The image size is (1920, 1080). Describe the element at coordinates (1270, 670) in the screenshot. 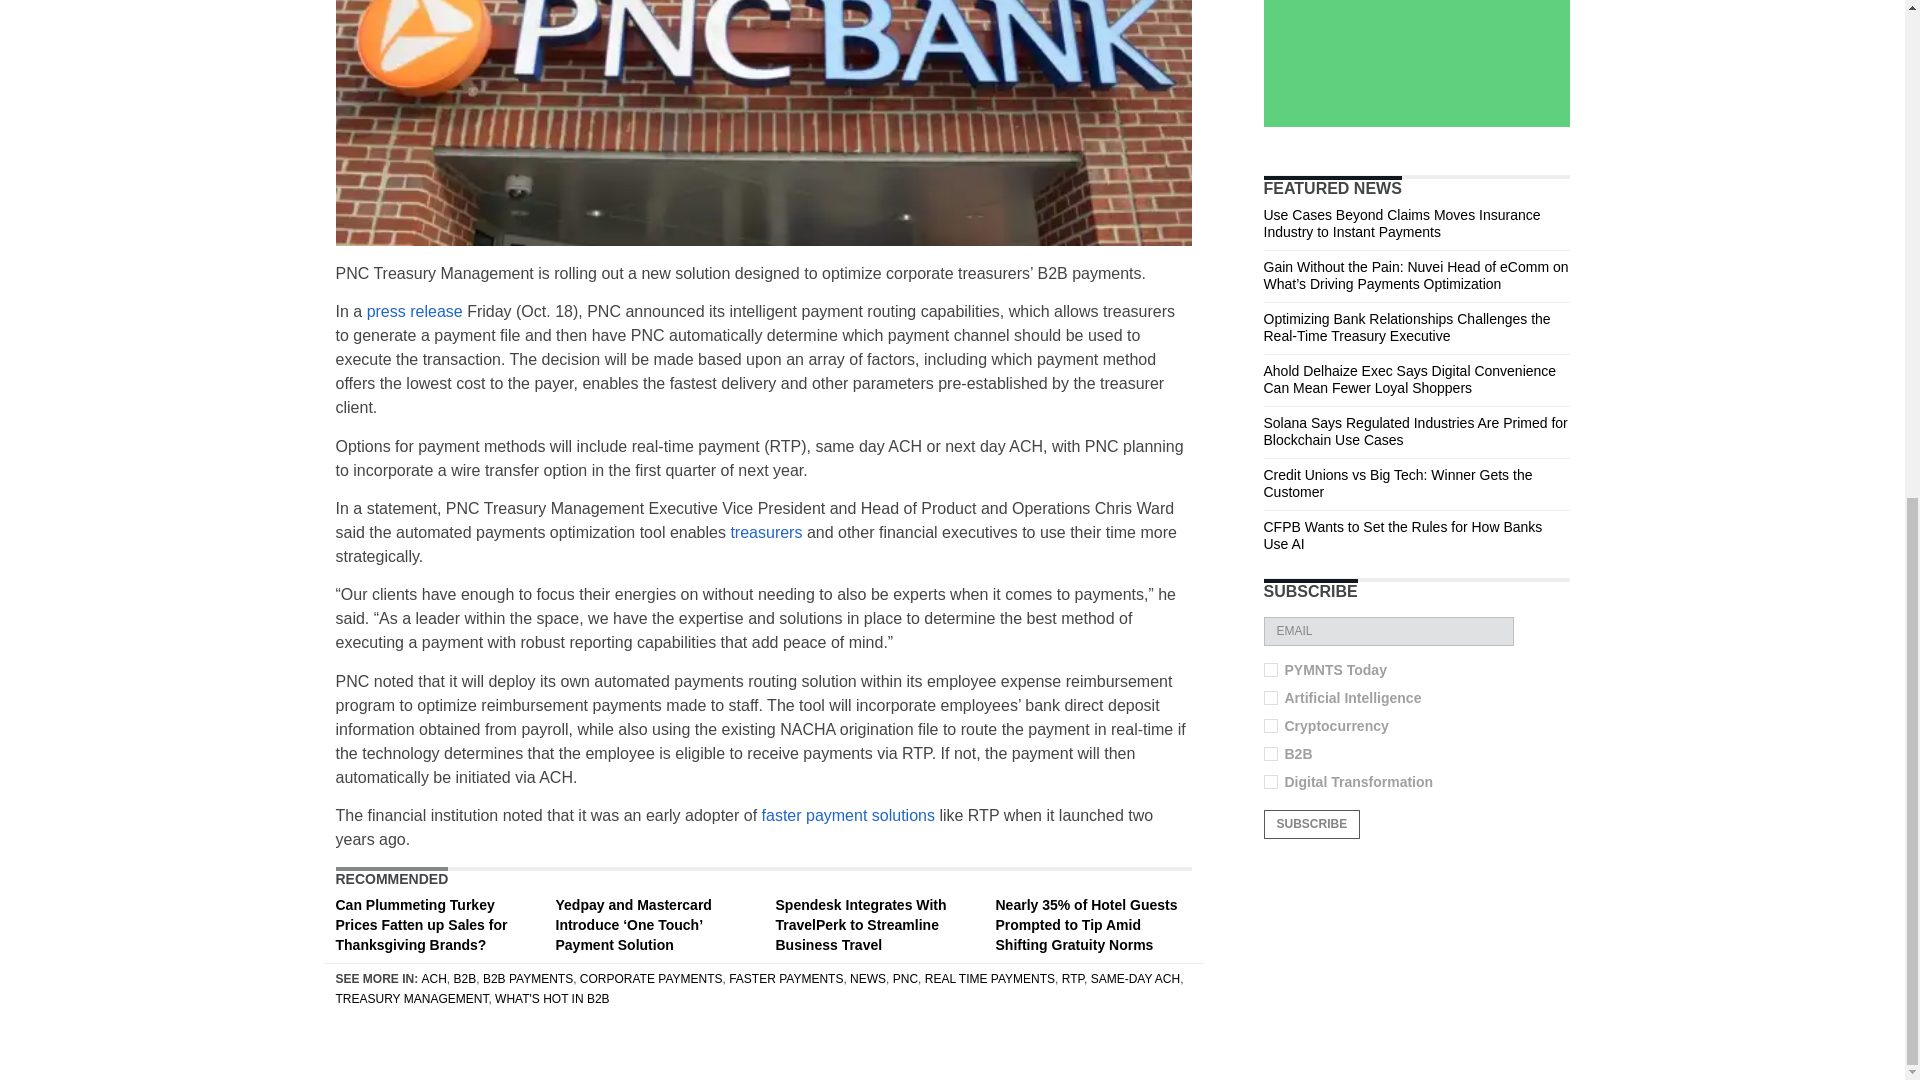

I see `1` at that location.